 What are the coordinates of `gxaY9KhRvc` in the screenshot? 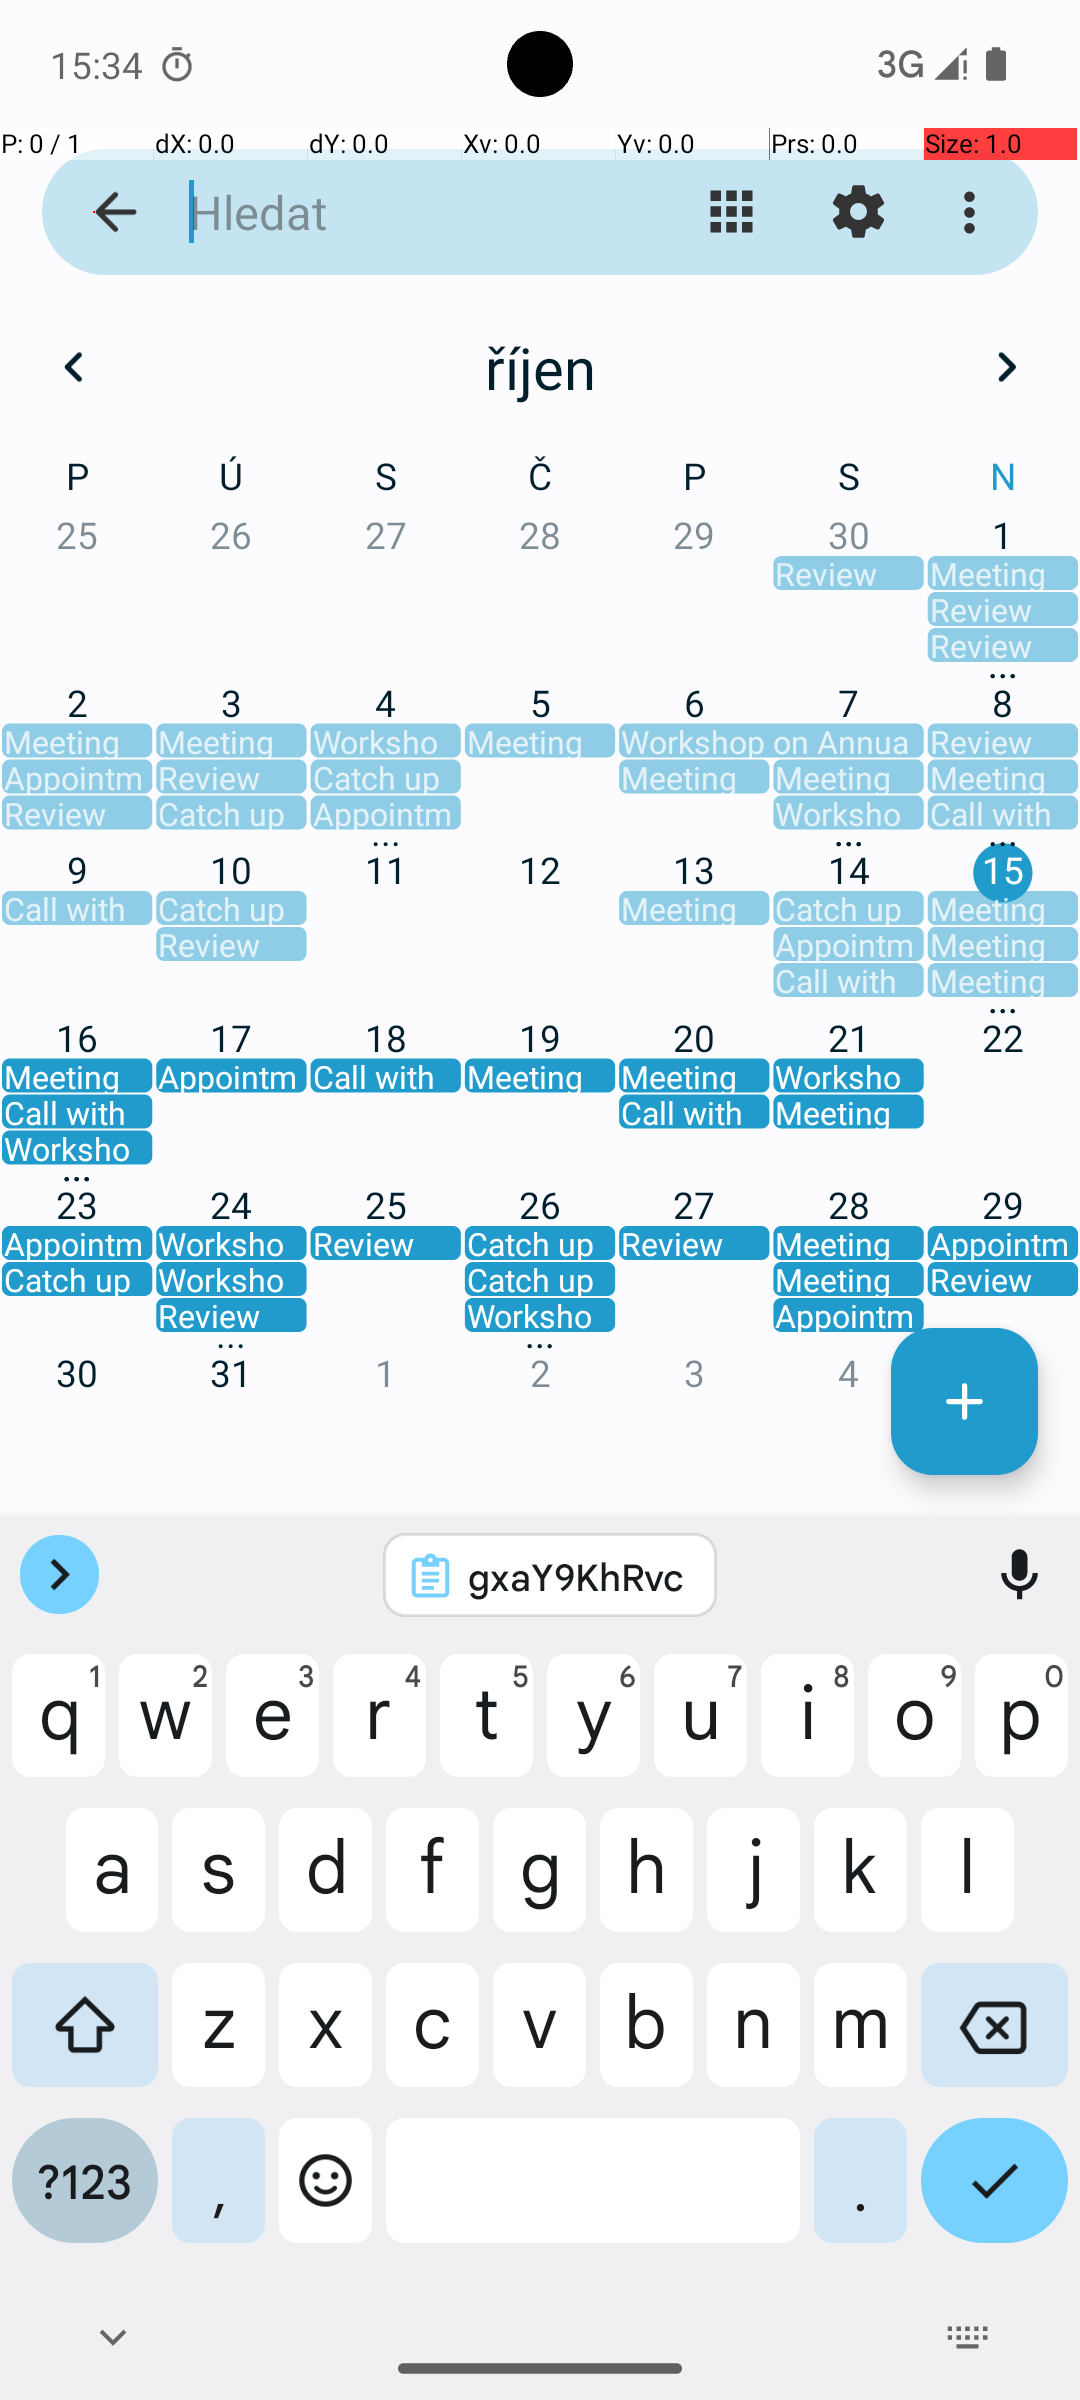 It's located at (576, 1576).